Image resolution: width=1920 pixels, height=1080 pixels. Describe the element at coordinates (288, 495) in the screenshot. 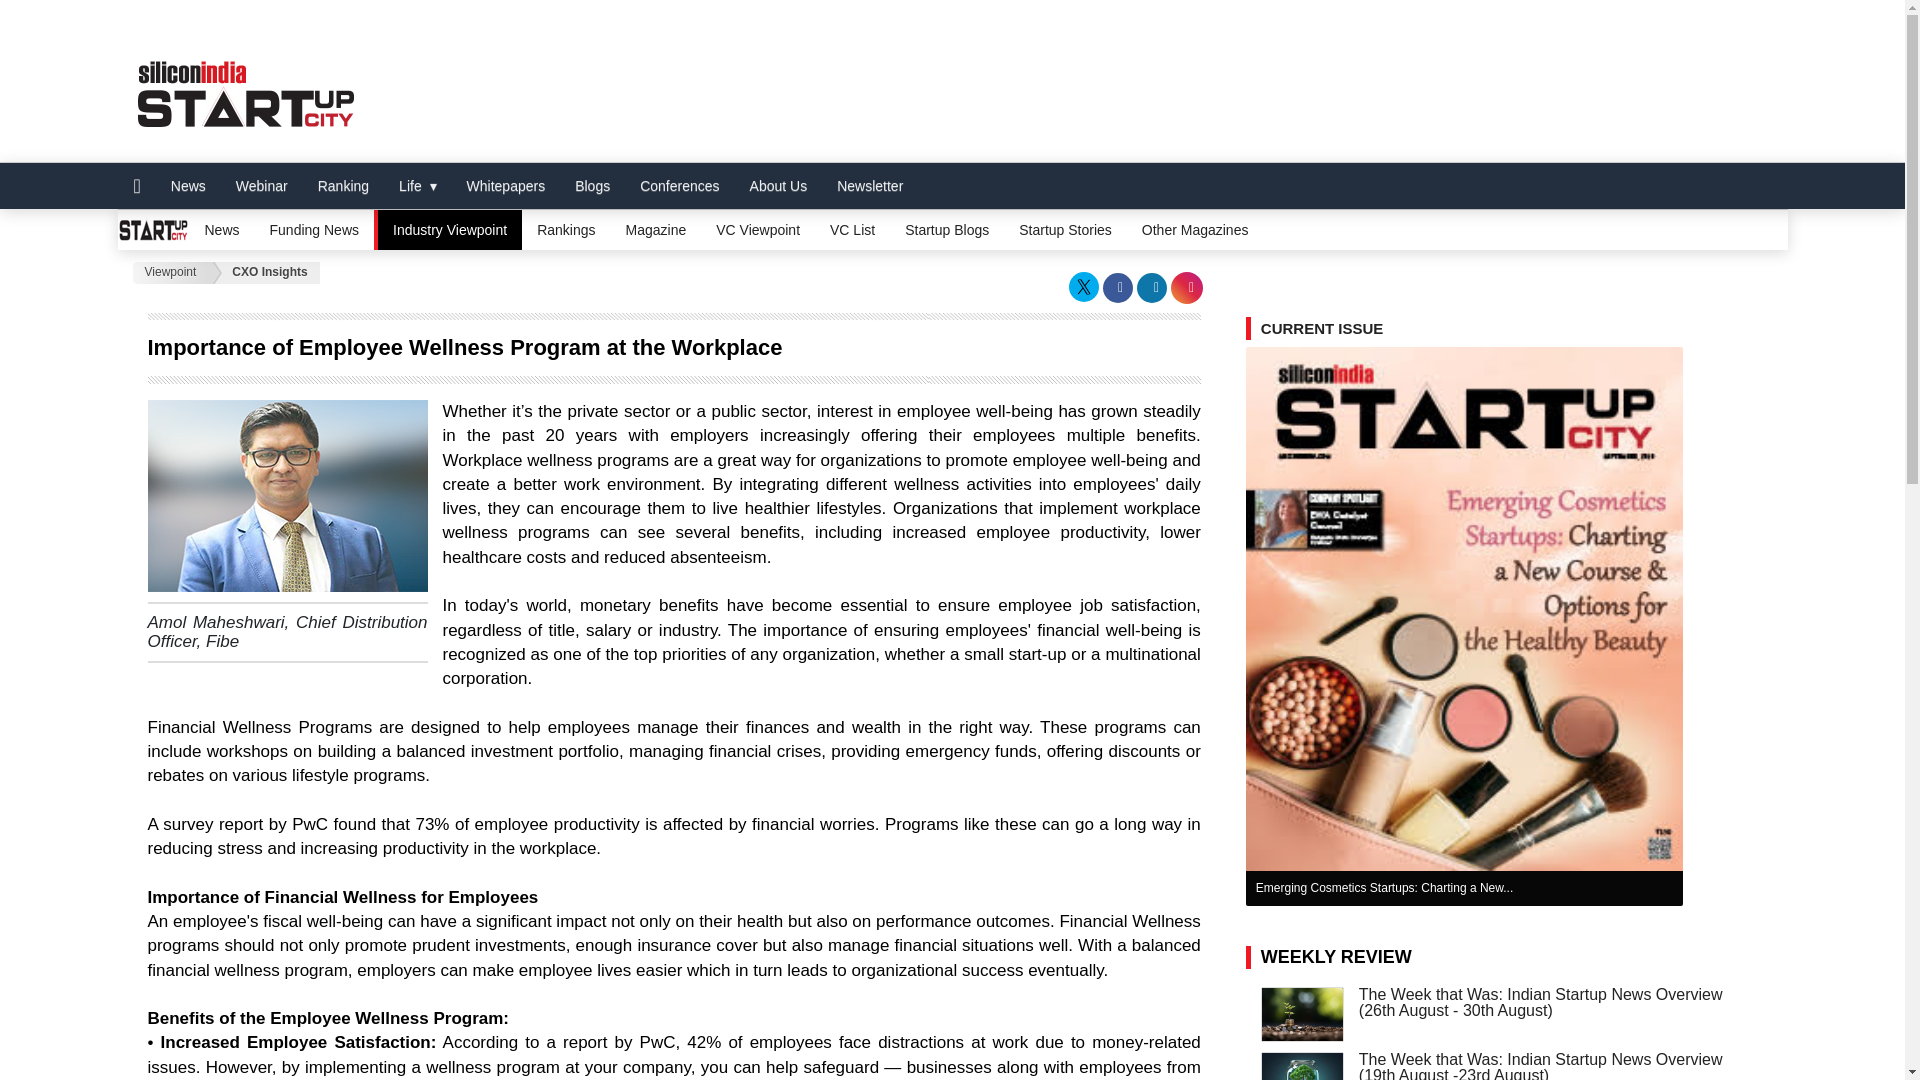

I see `Amol Maheshwari, Chief Distribution Officer, Fibe` at that location.